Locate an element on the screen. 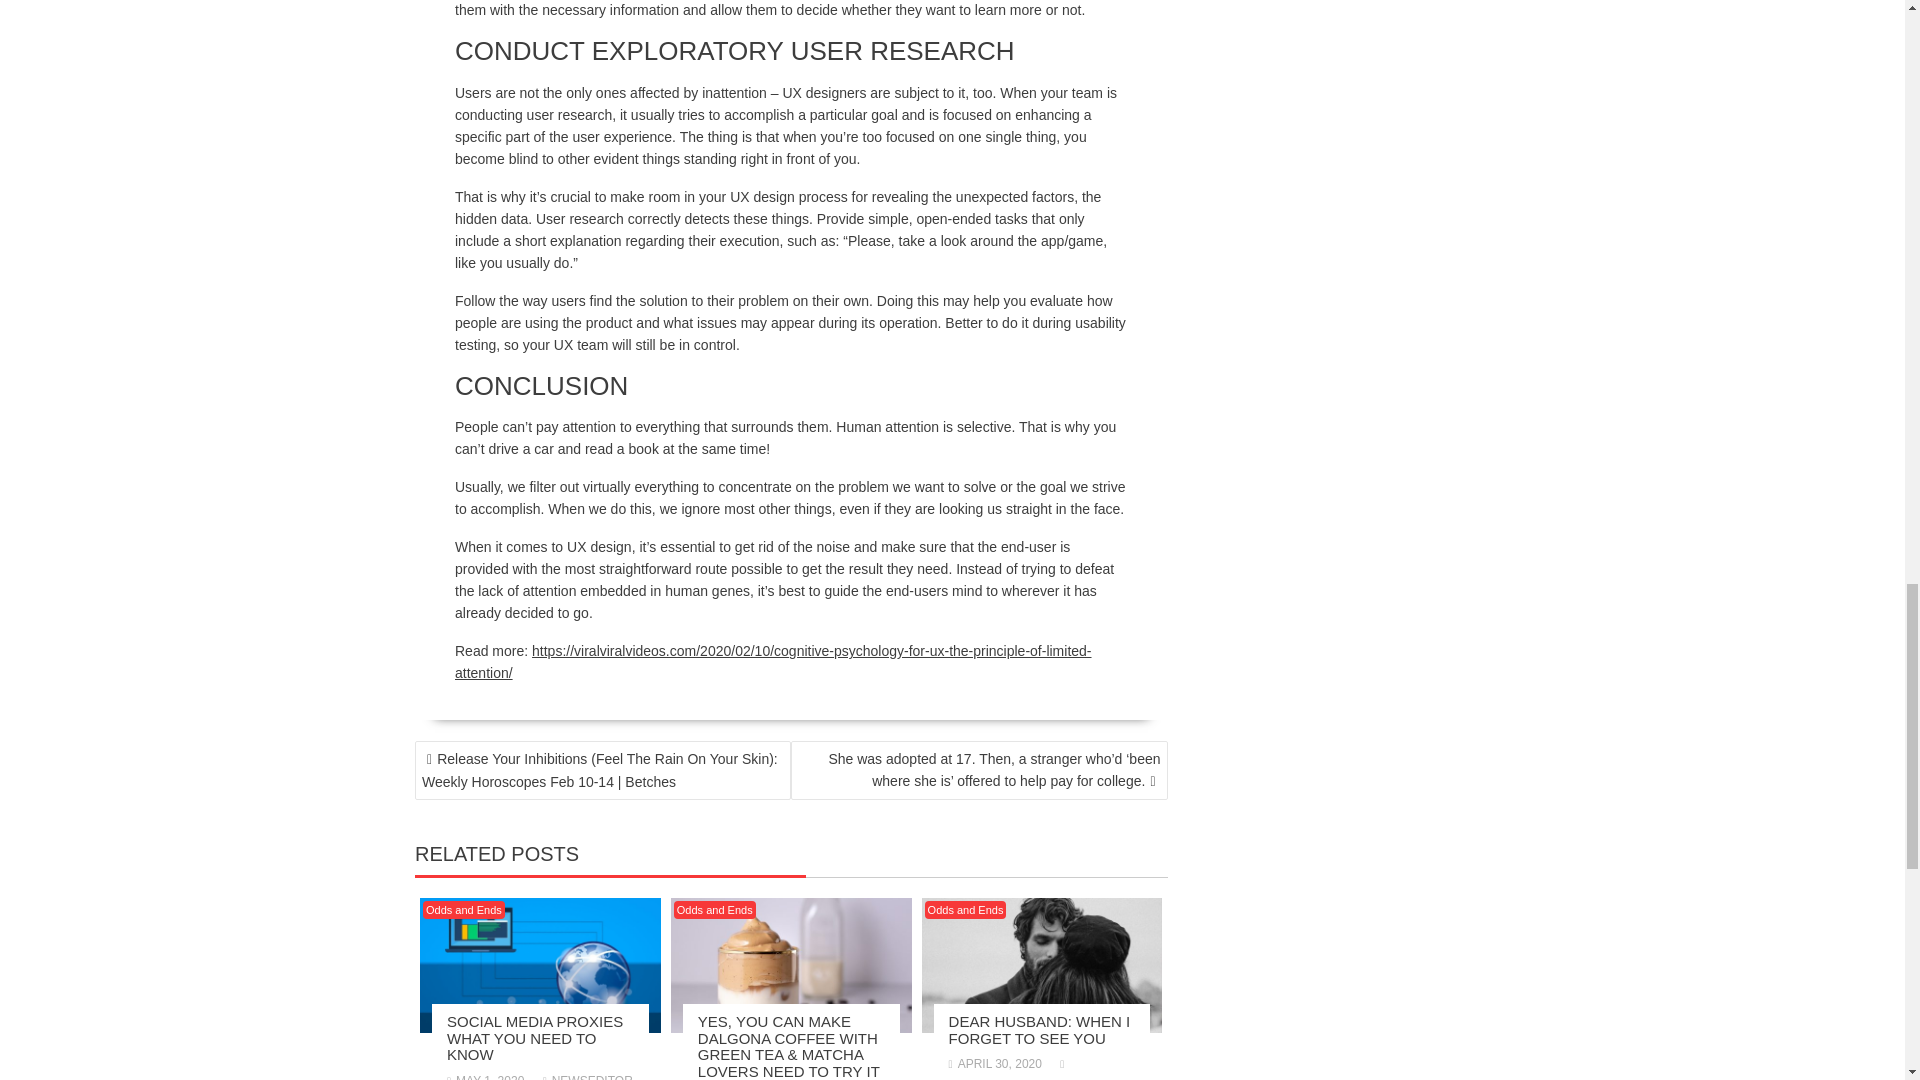 This screenshot has height=1080, width=1920. DEAR HUSBAND: WHEN I FORGET TO SEE YOU is located at coordinates (1039, 1030).